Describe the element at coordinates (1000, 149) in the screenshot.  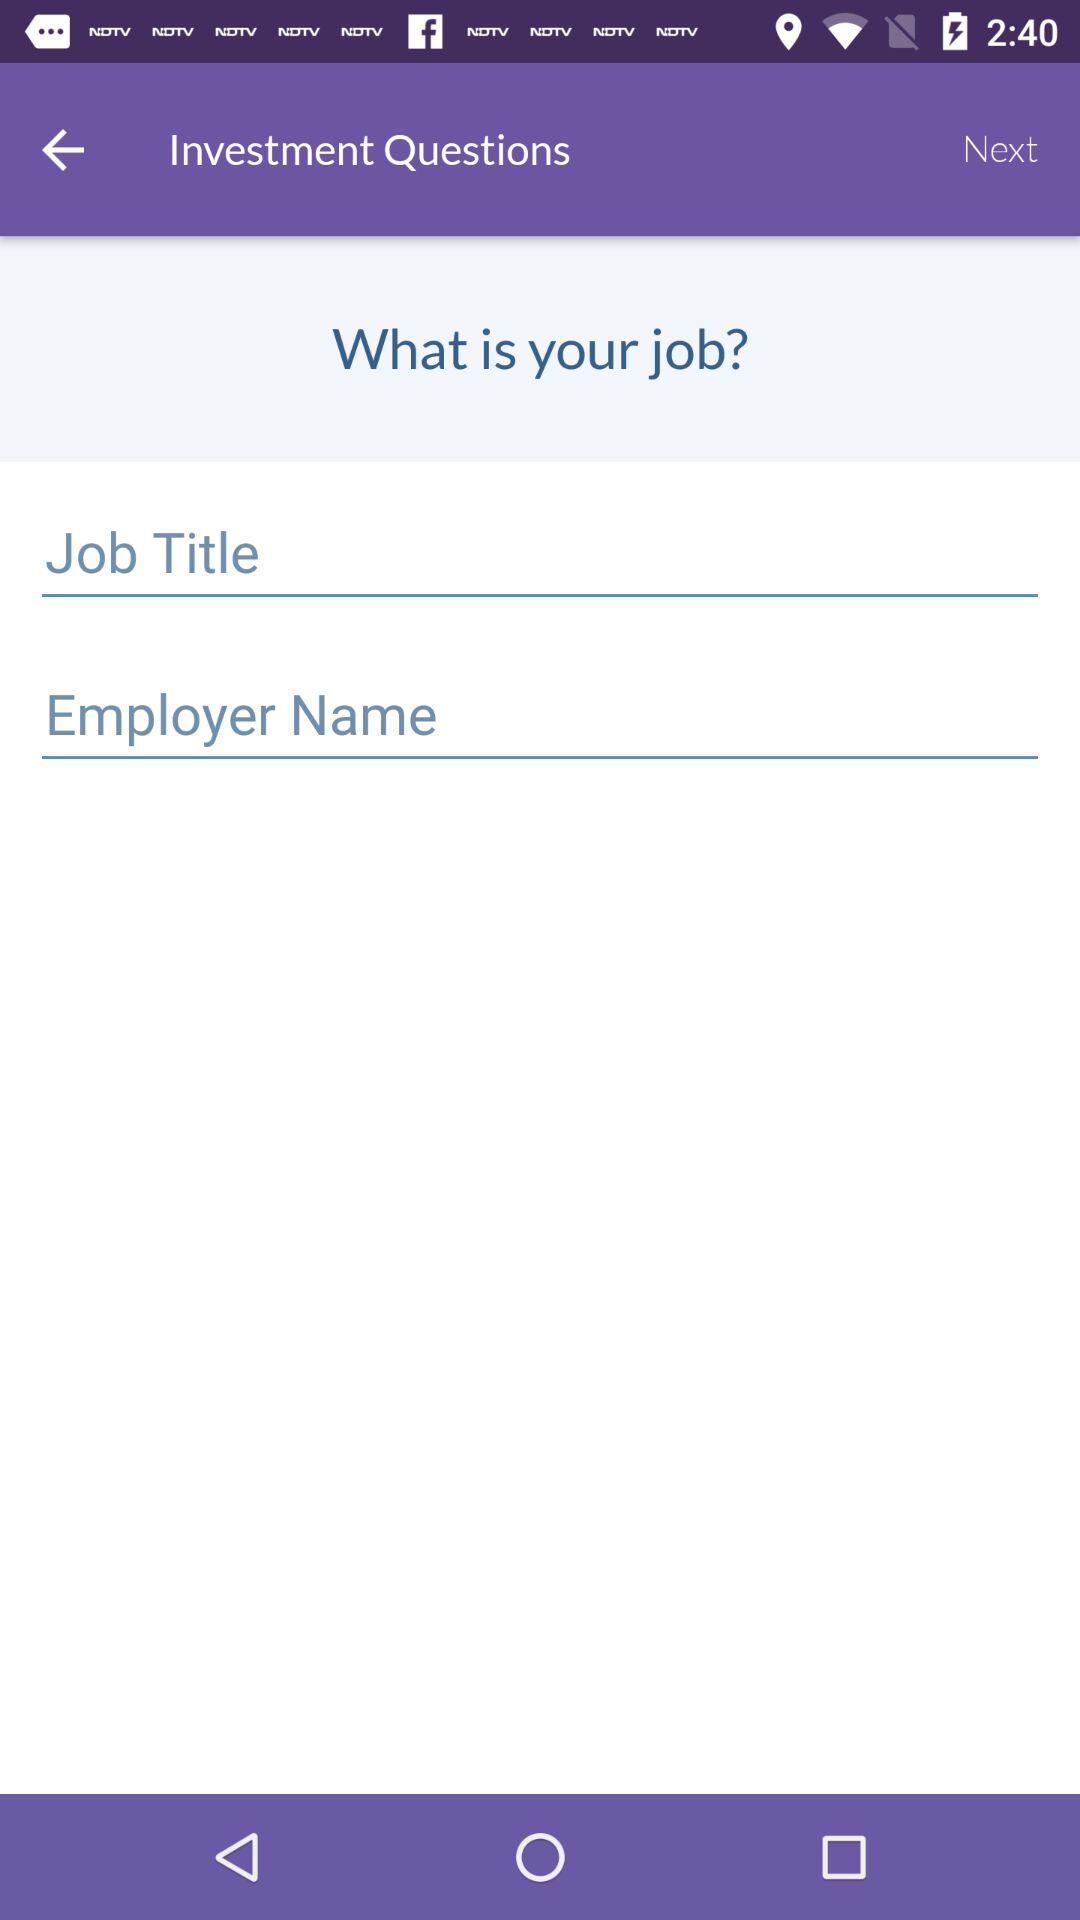
I see `choose icon at the top right corner` at that location.